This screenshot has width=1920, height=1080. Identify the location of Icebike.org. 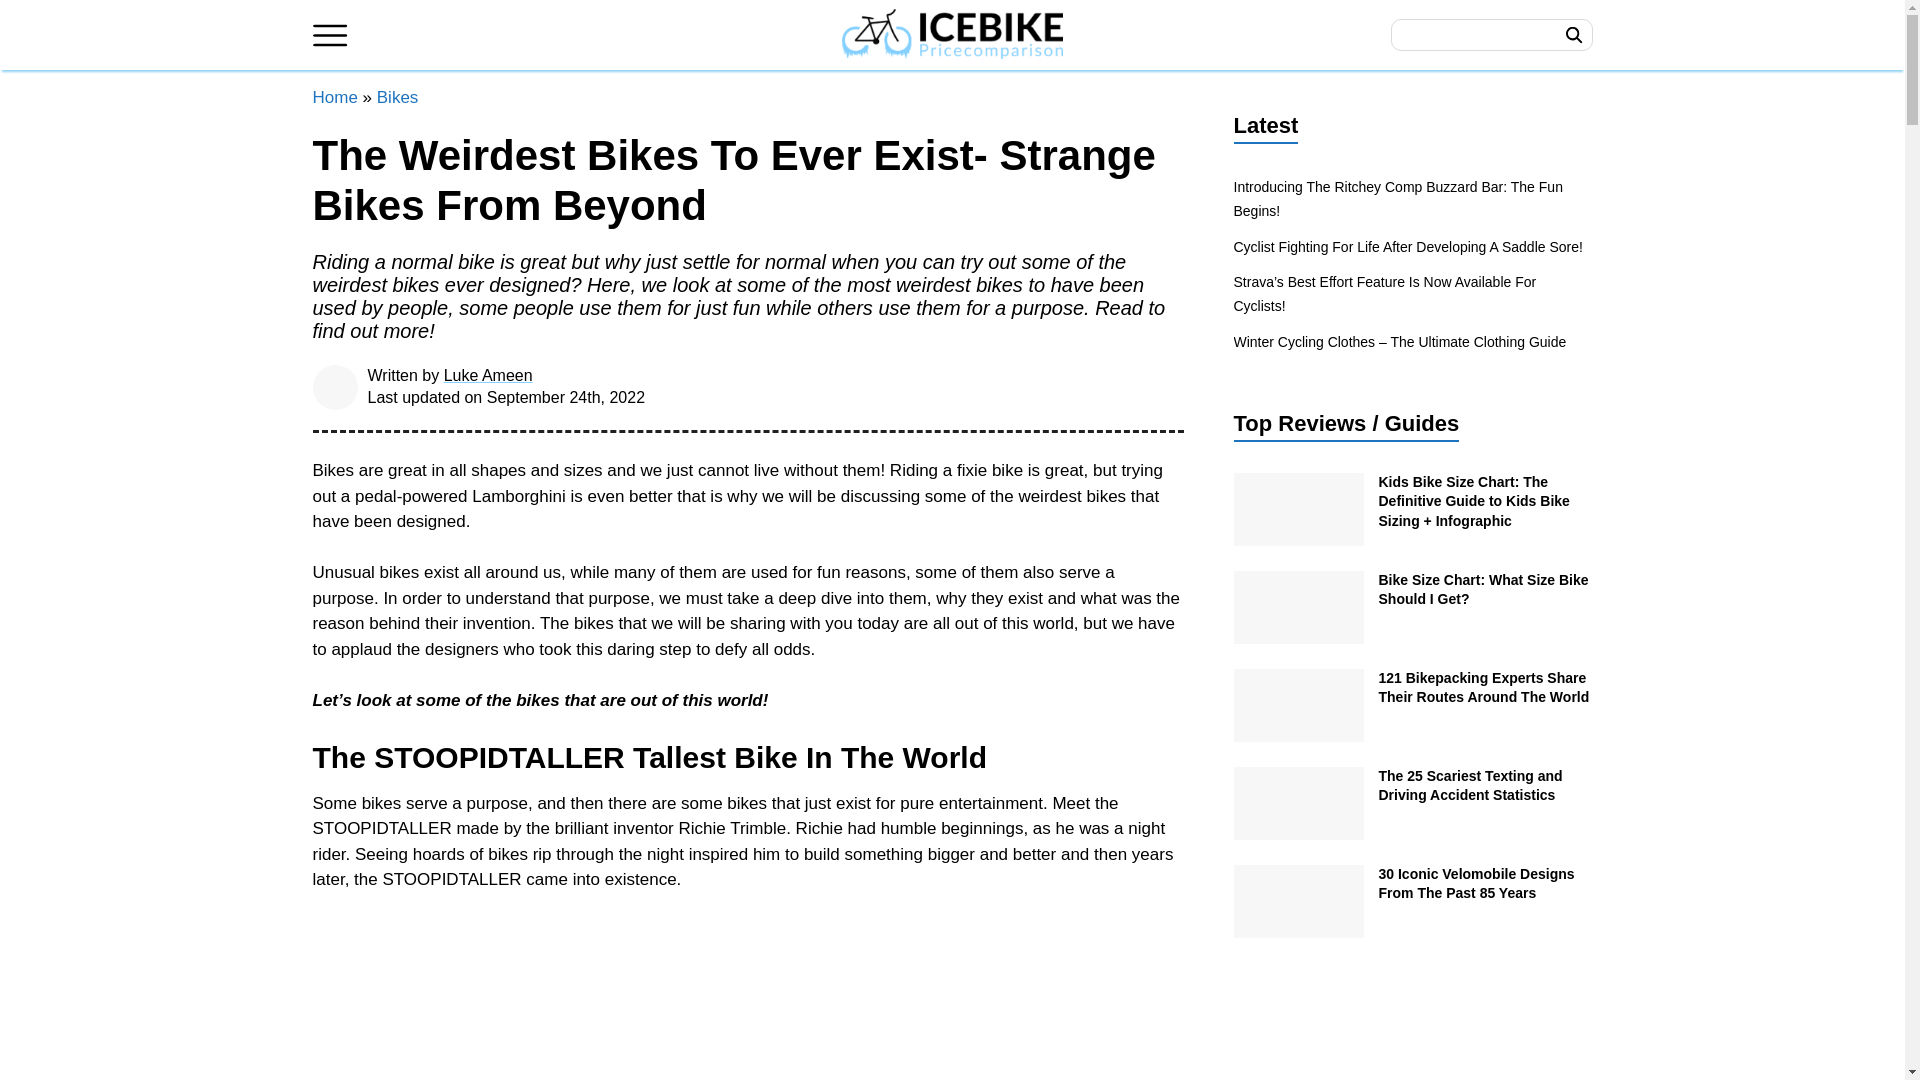
(952, 34).